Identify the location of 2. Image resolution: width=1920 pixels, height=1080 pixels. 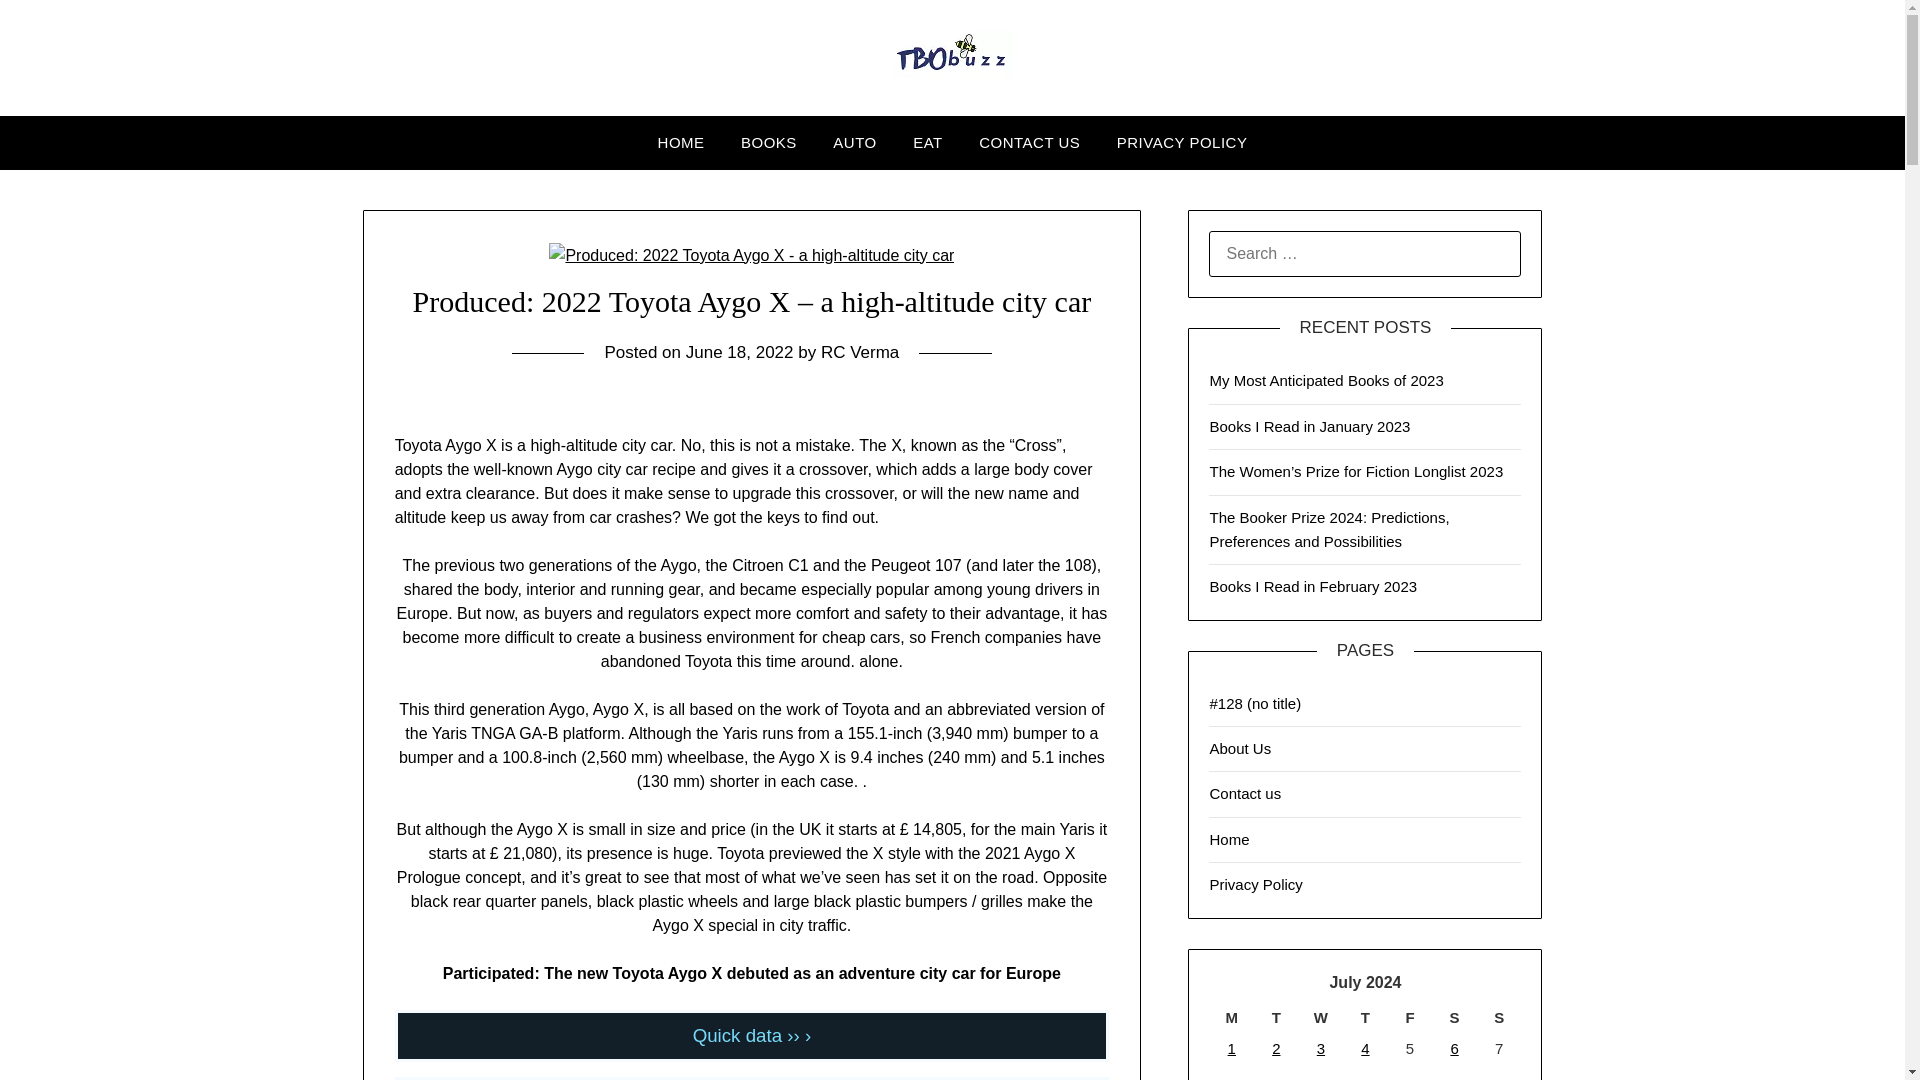
(1276, 1048).